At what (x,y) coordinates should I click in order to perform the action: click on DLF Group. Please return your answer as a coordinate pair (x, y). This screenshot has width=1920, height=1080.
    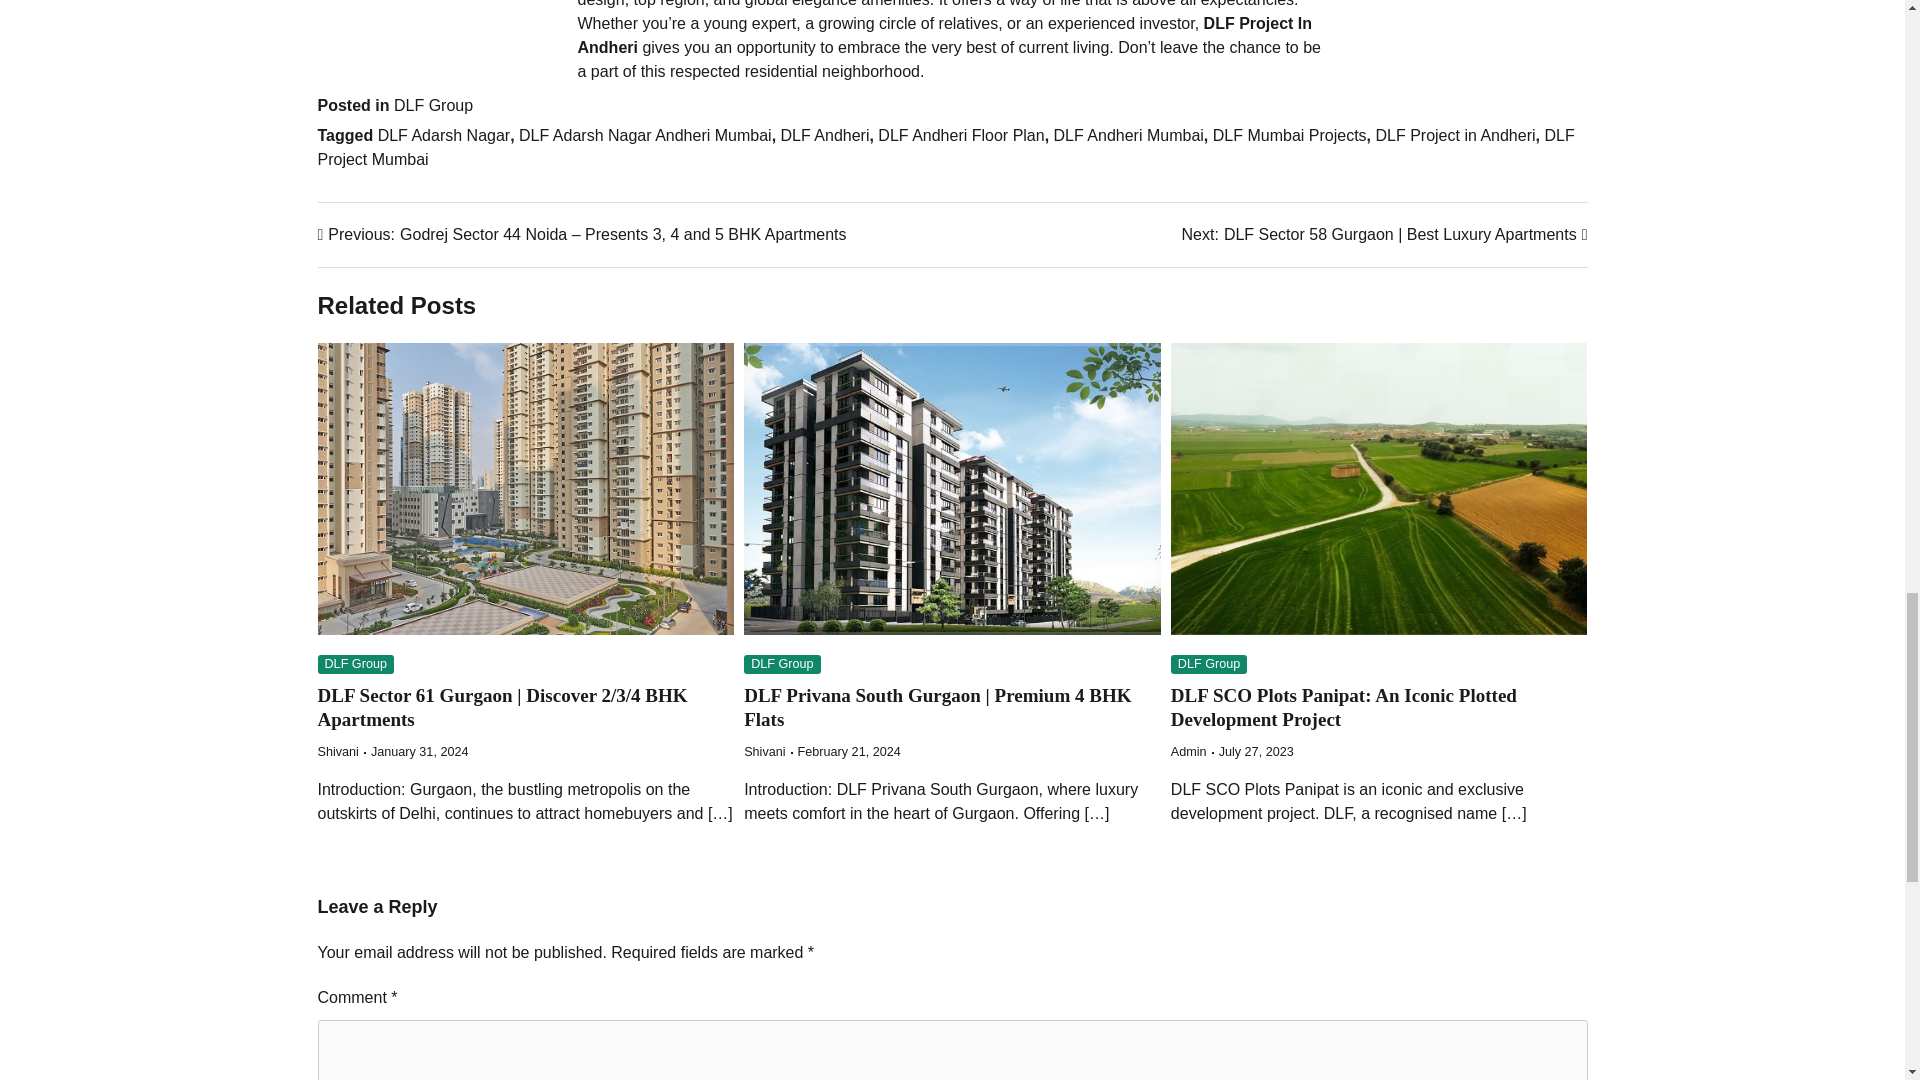
    Looking at the image, I should click on (782, 664).